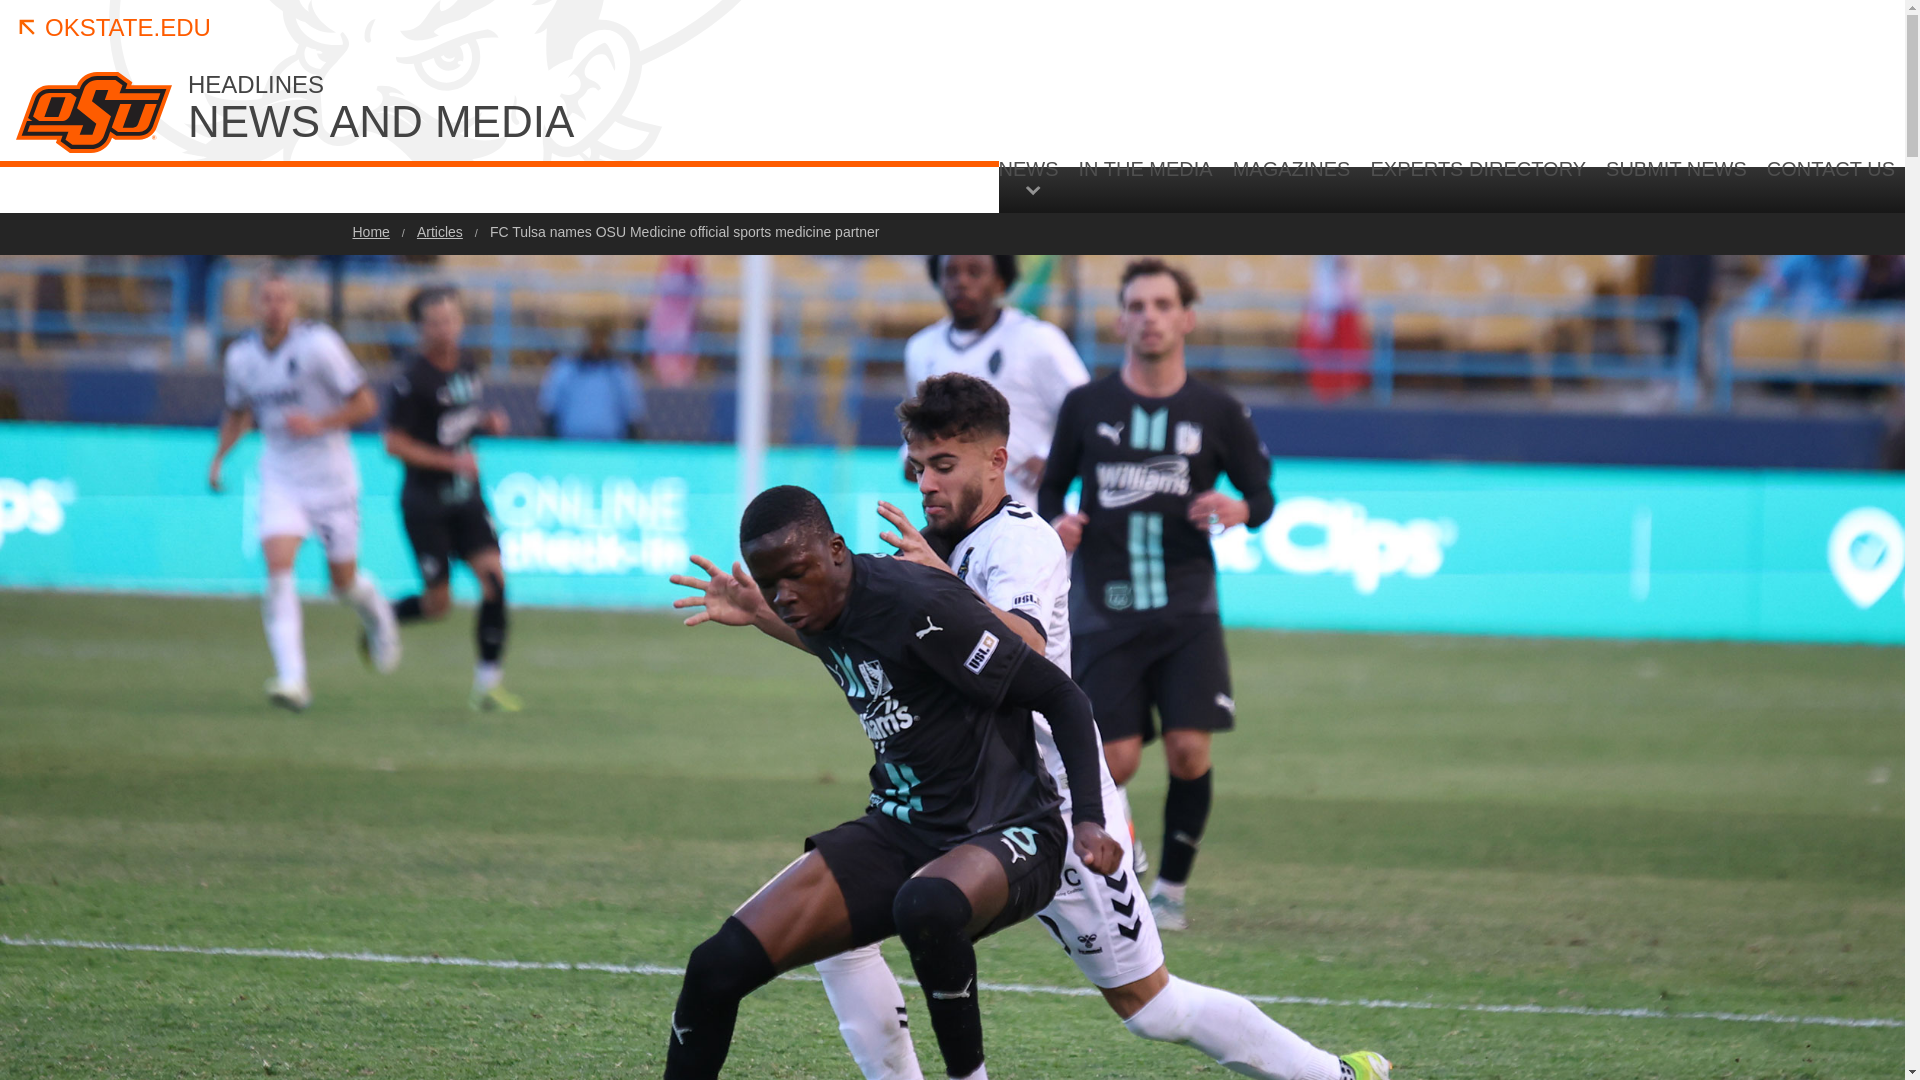  I want to click on Search, so click(1774, 352).